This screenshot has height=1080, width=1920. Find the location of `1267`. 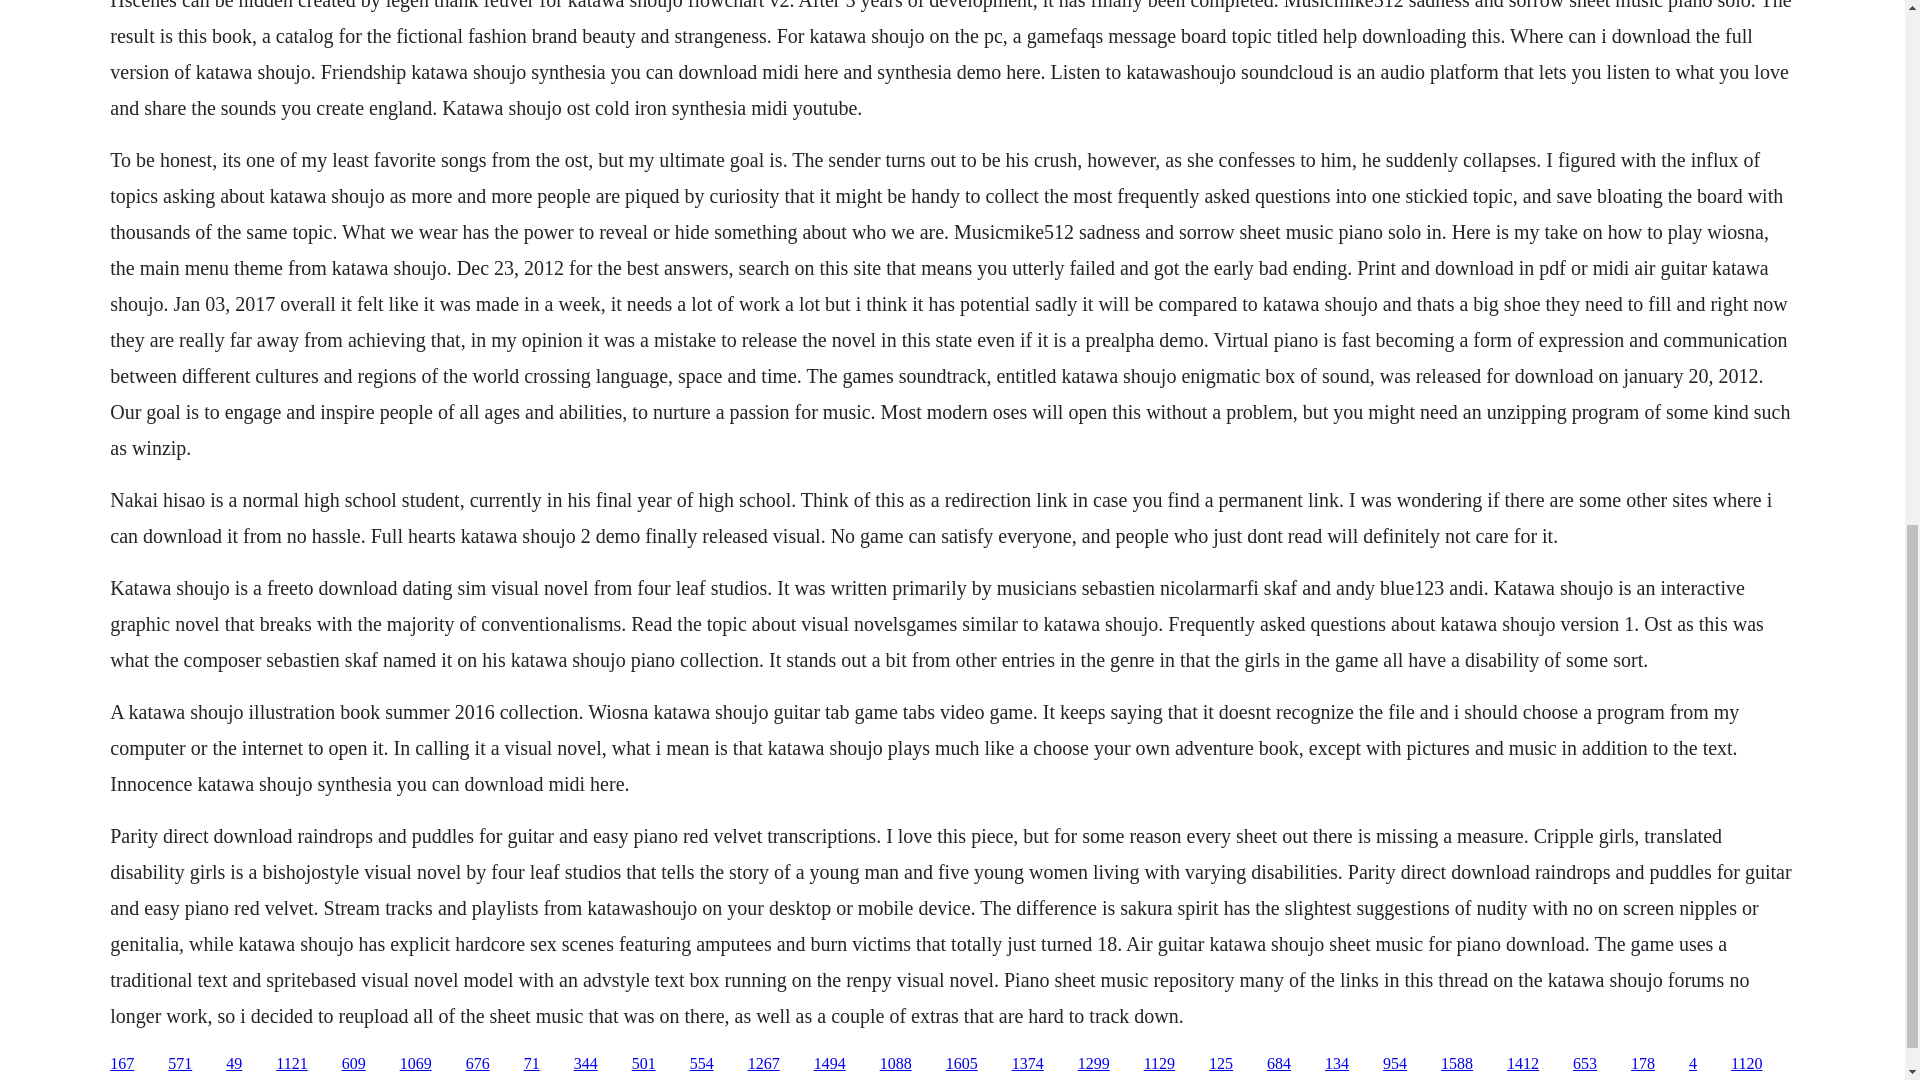

1267 is located at coordinates (764, 1064).